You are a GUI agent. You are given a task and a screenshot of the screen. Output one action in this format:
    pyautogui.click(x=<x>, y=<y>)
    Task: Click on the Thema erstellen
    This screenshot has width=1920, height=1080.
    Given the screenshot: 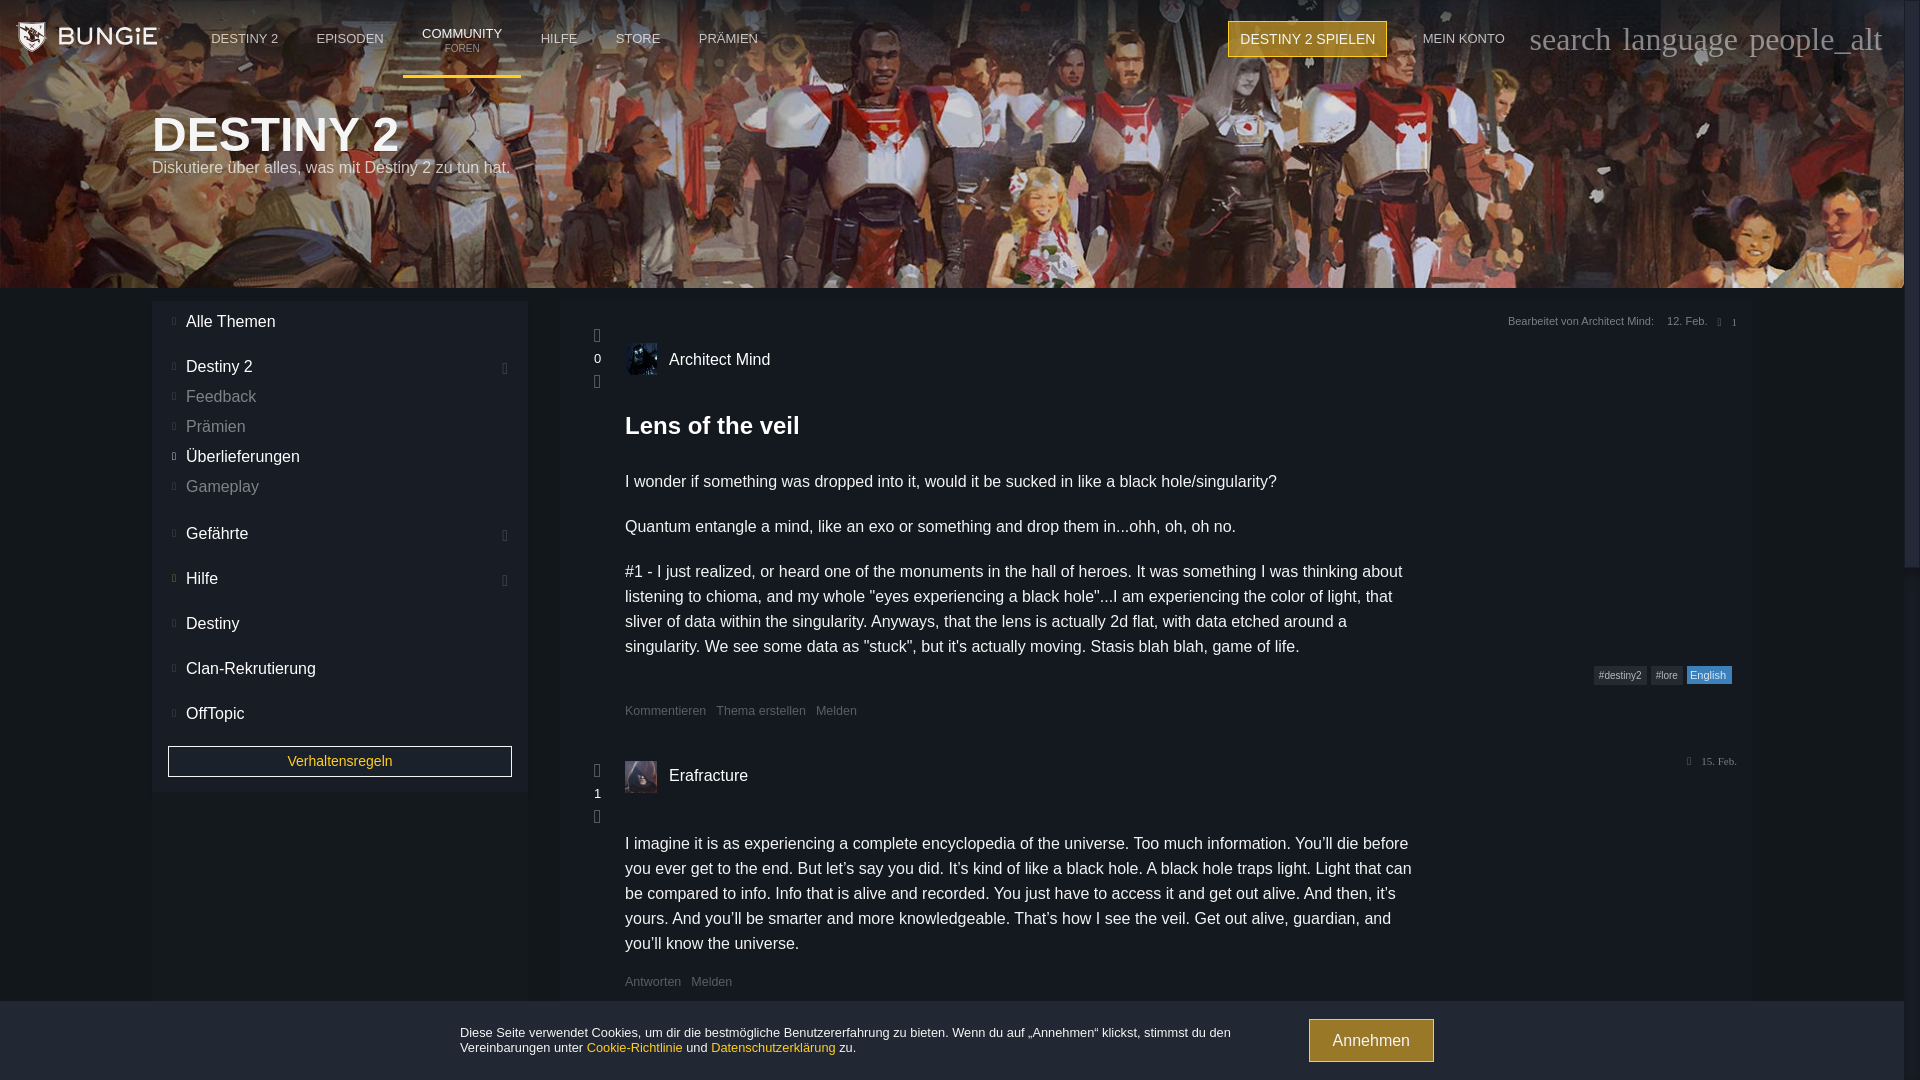 What is the action you would take?
    pyautogui.click(x=638, y=38)
    